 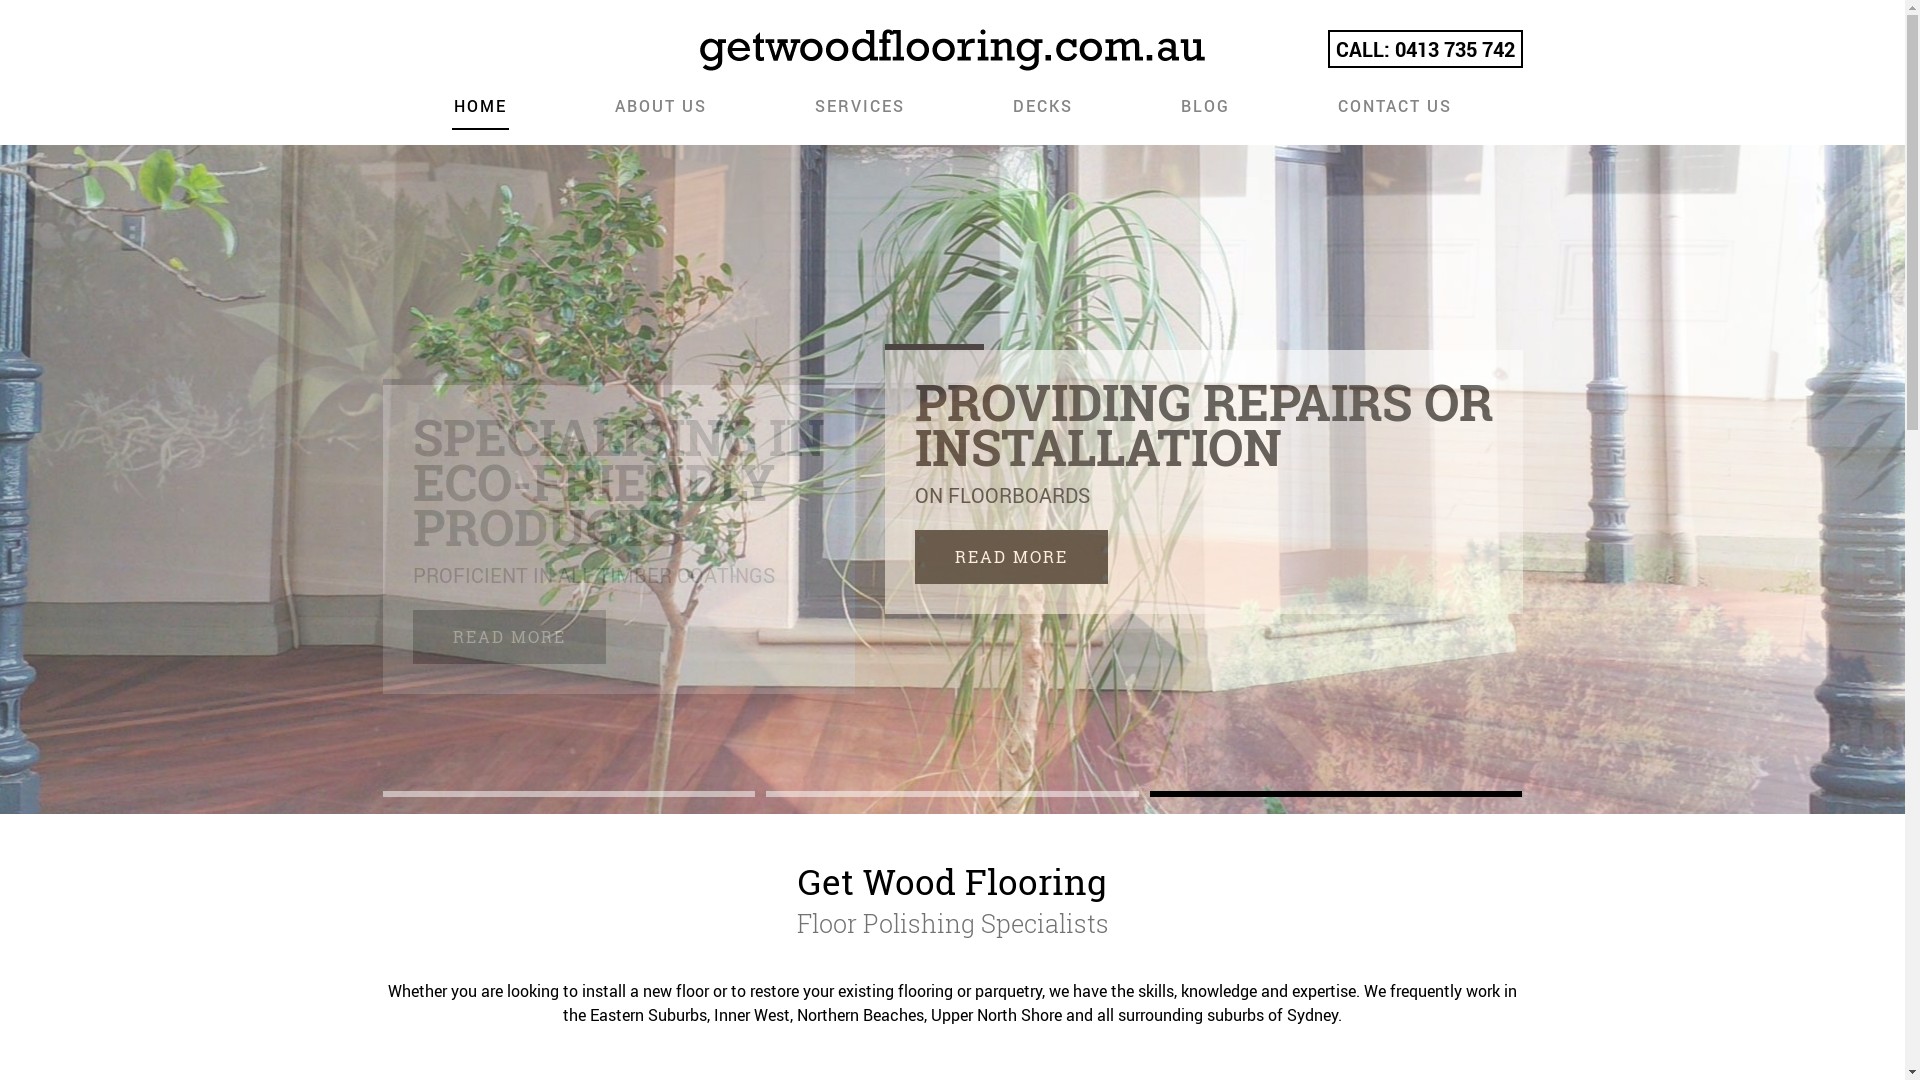 I want to click on HOME, so click(x=480, y=114).